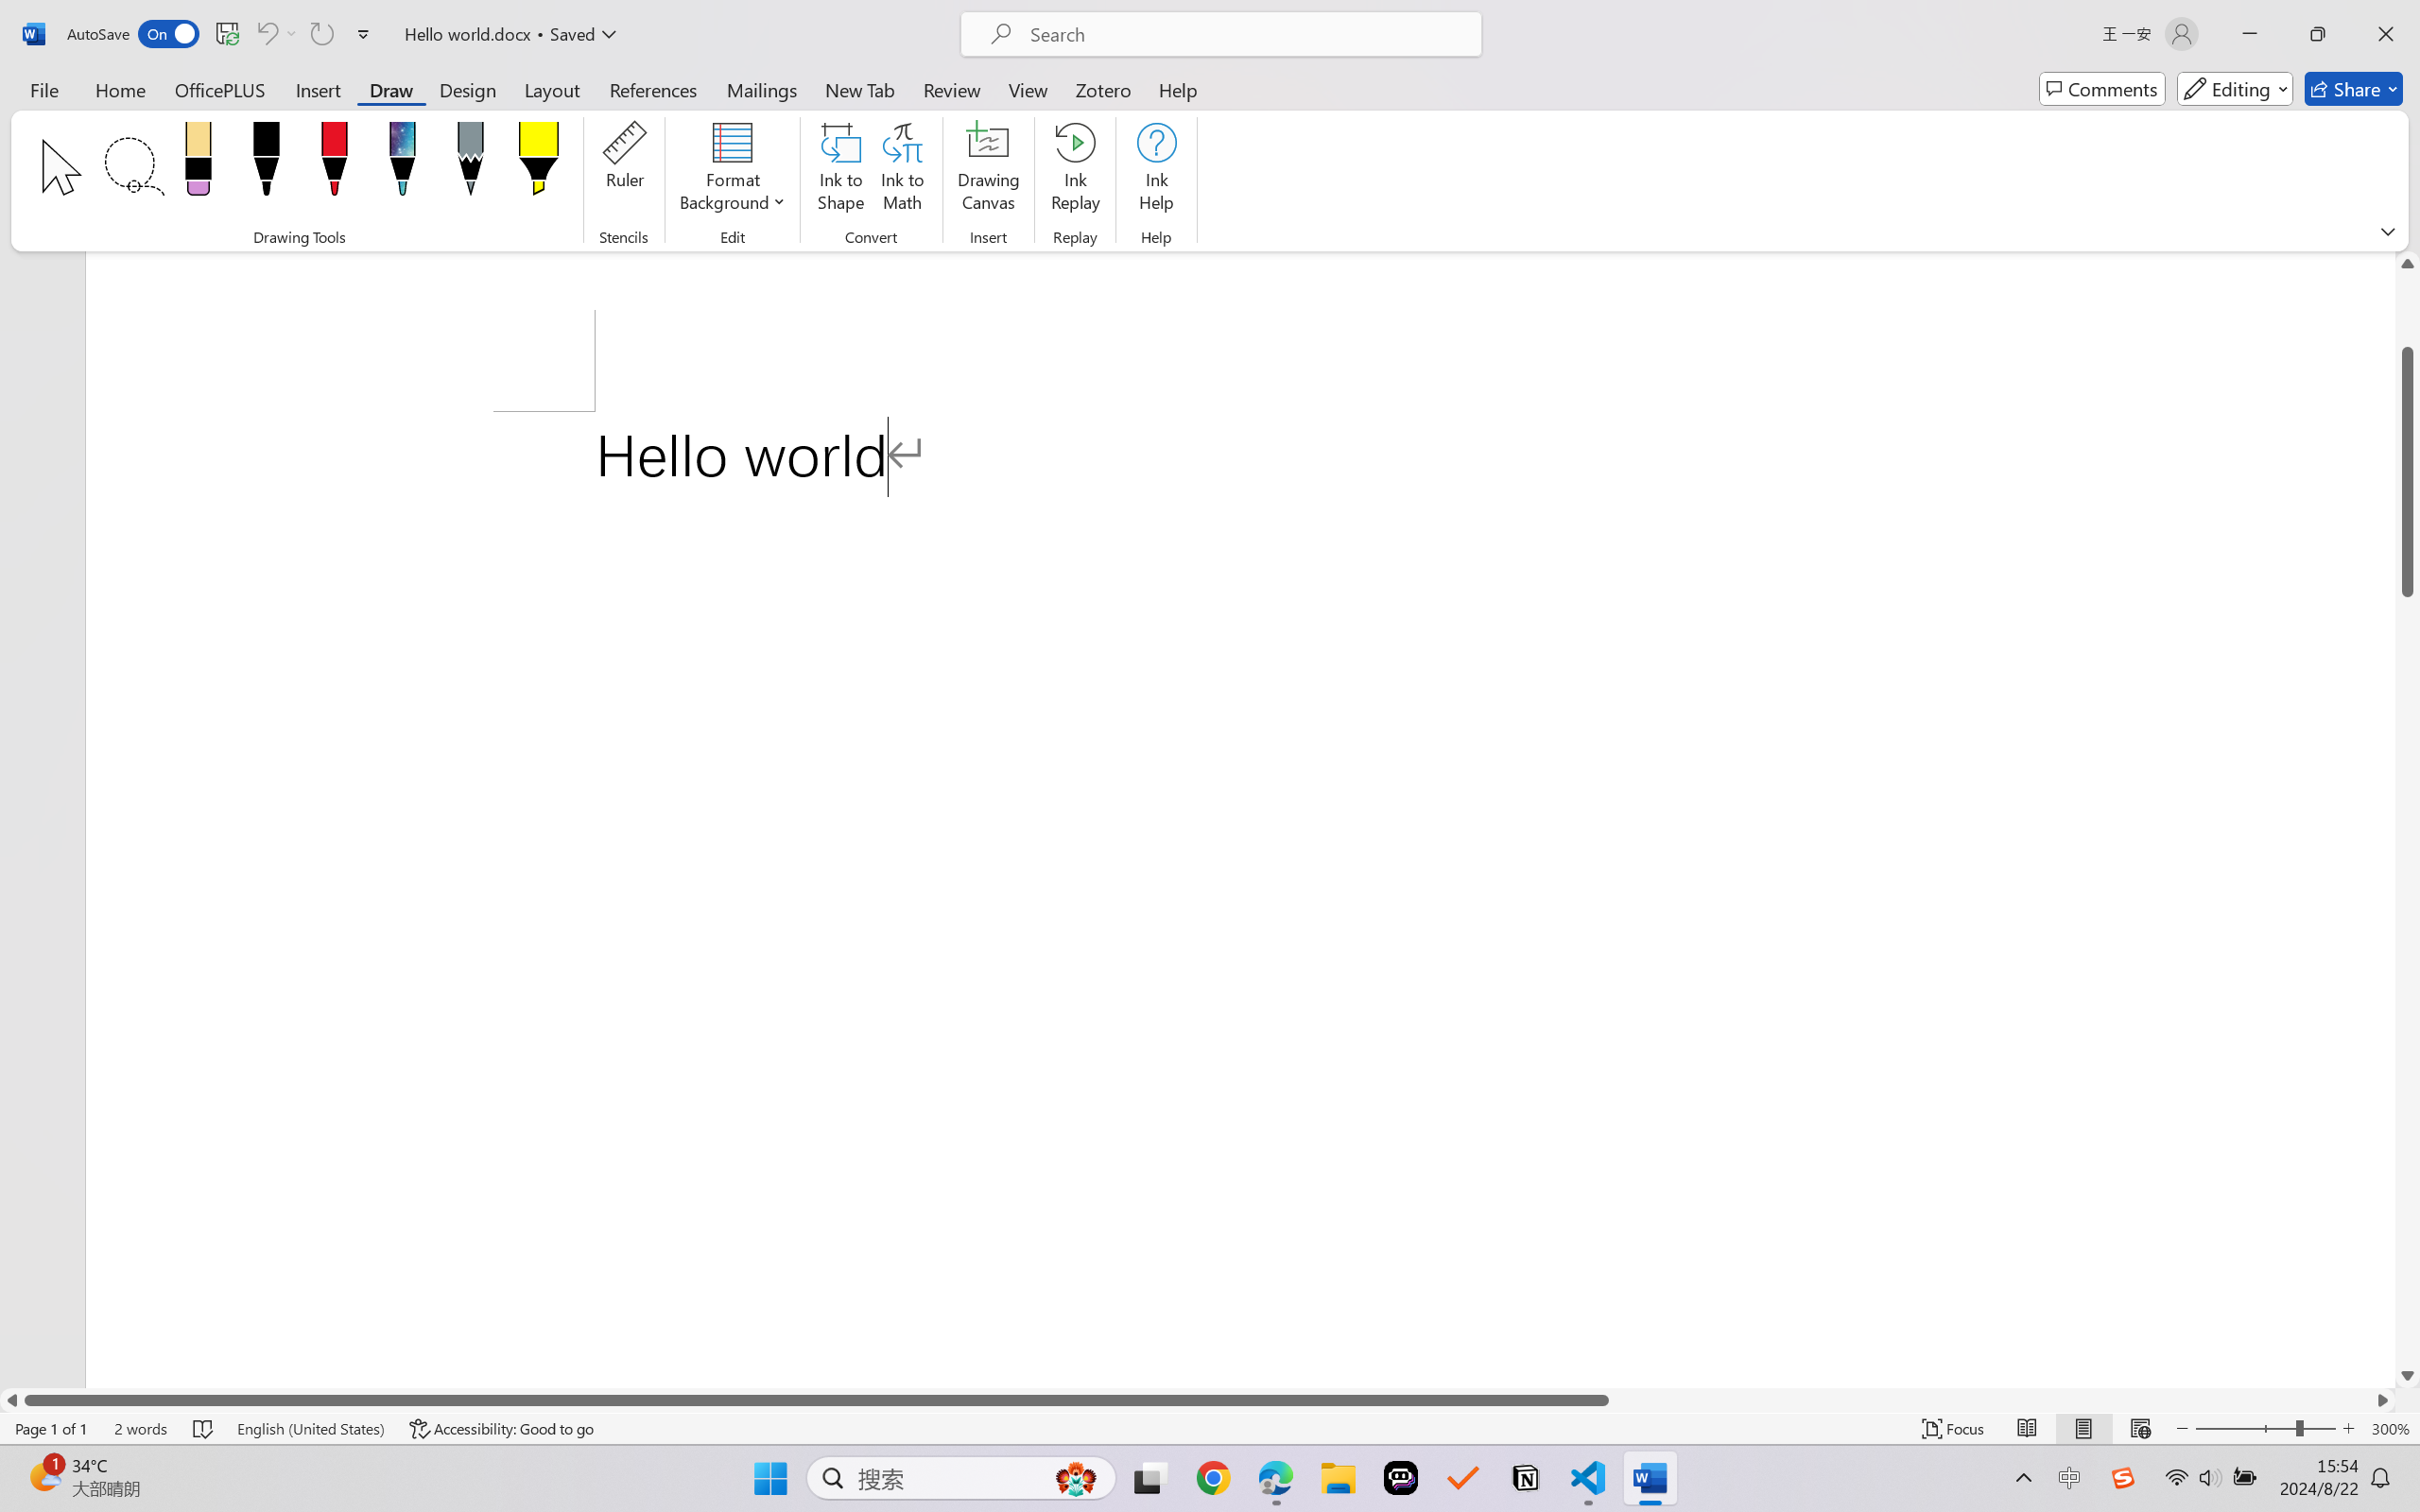 This screenshot has height=1512, width=2420. I want to click on Can't Undo, so click(276, 34).